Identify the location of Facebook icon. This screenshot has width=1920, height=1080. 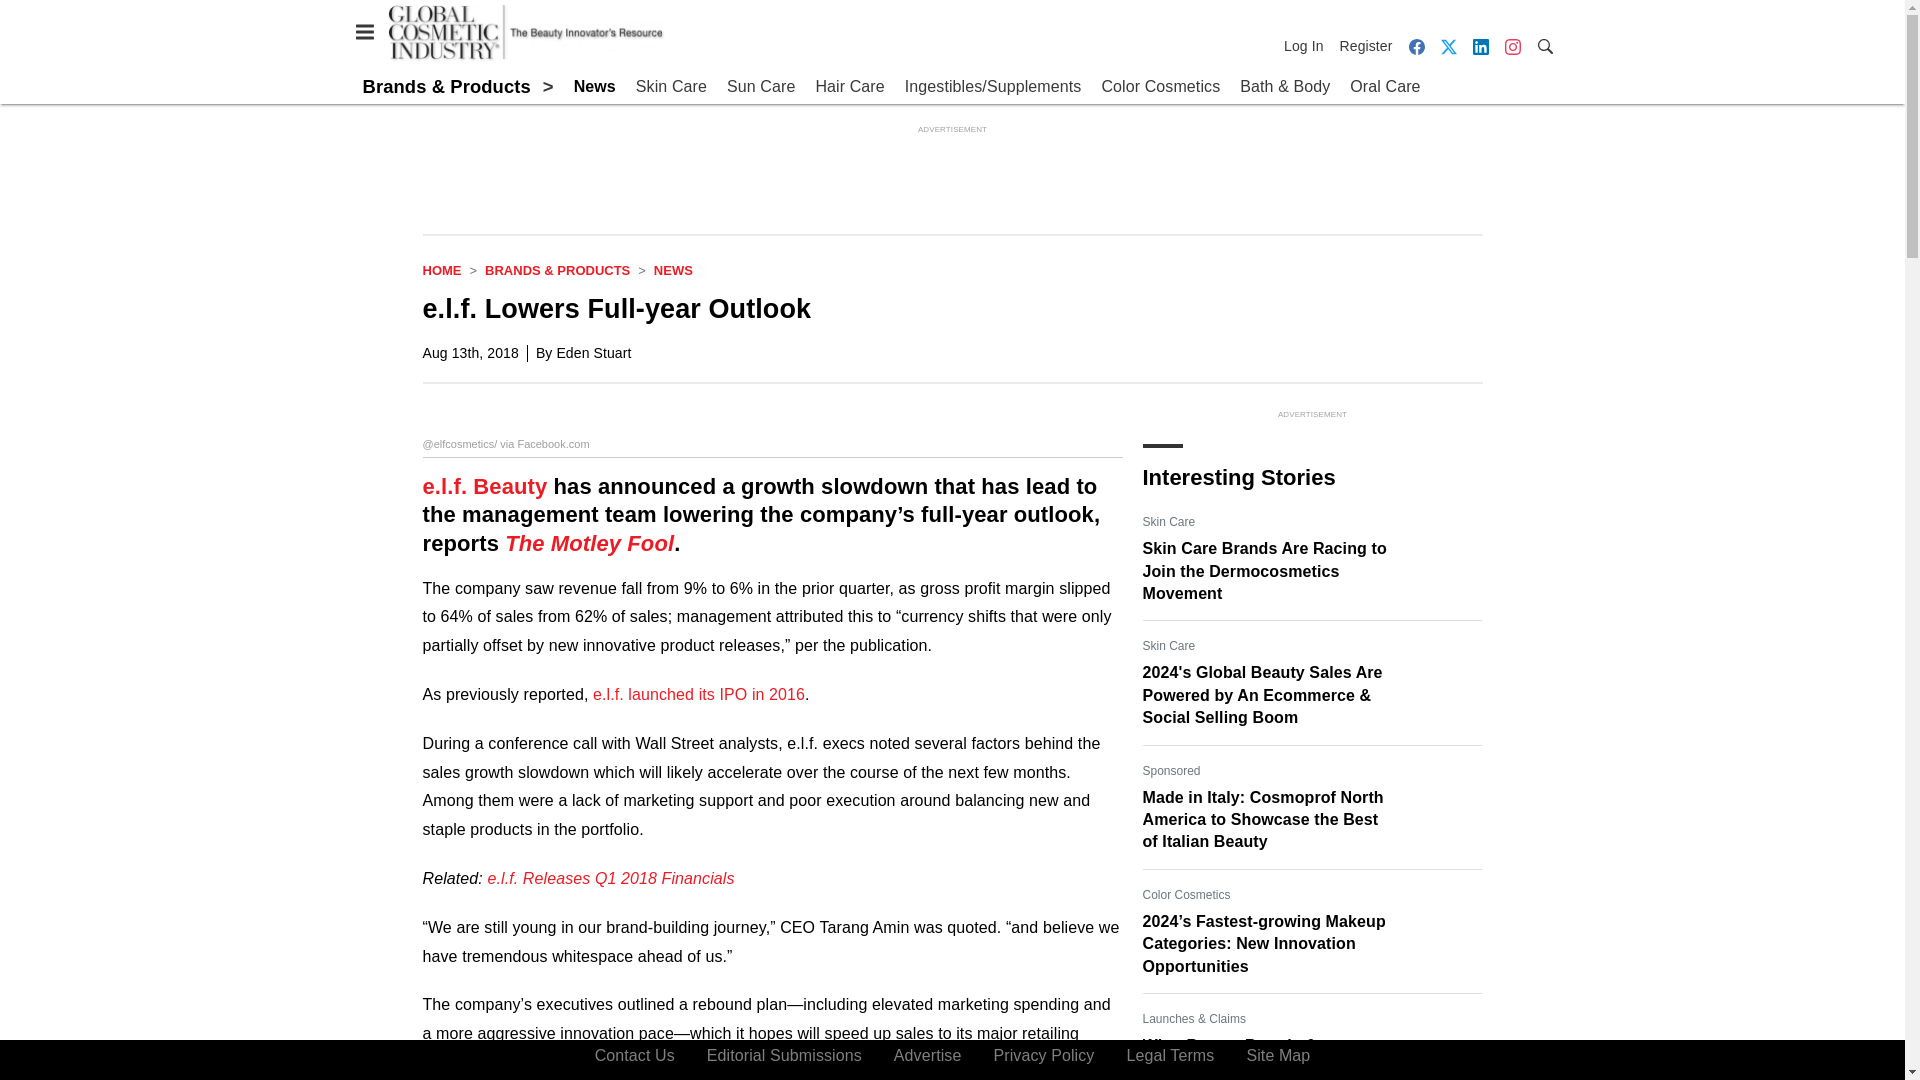
(1416, 46).